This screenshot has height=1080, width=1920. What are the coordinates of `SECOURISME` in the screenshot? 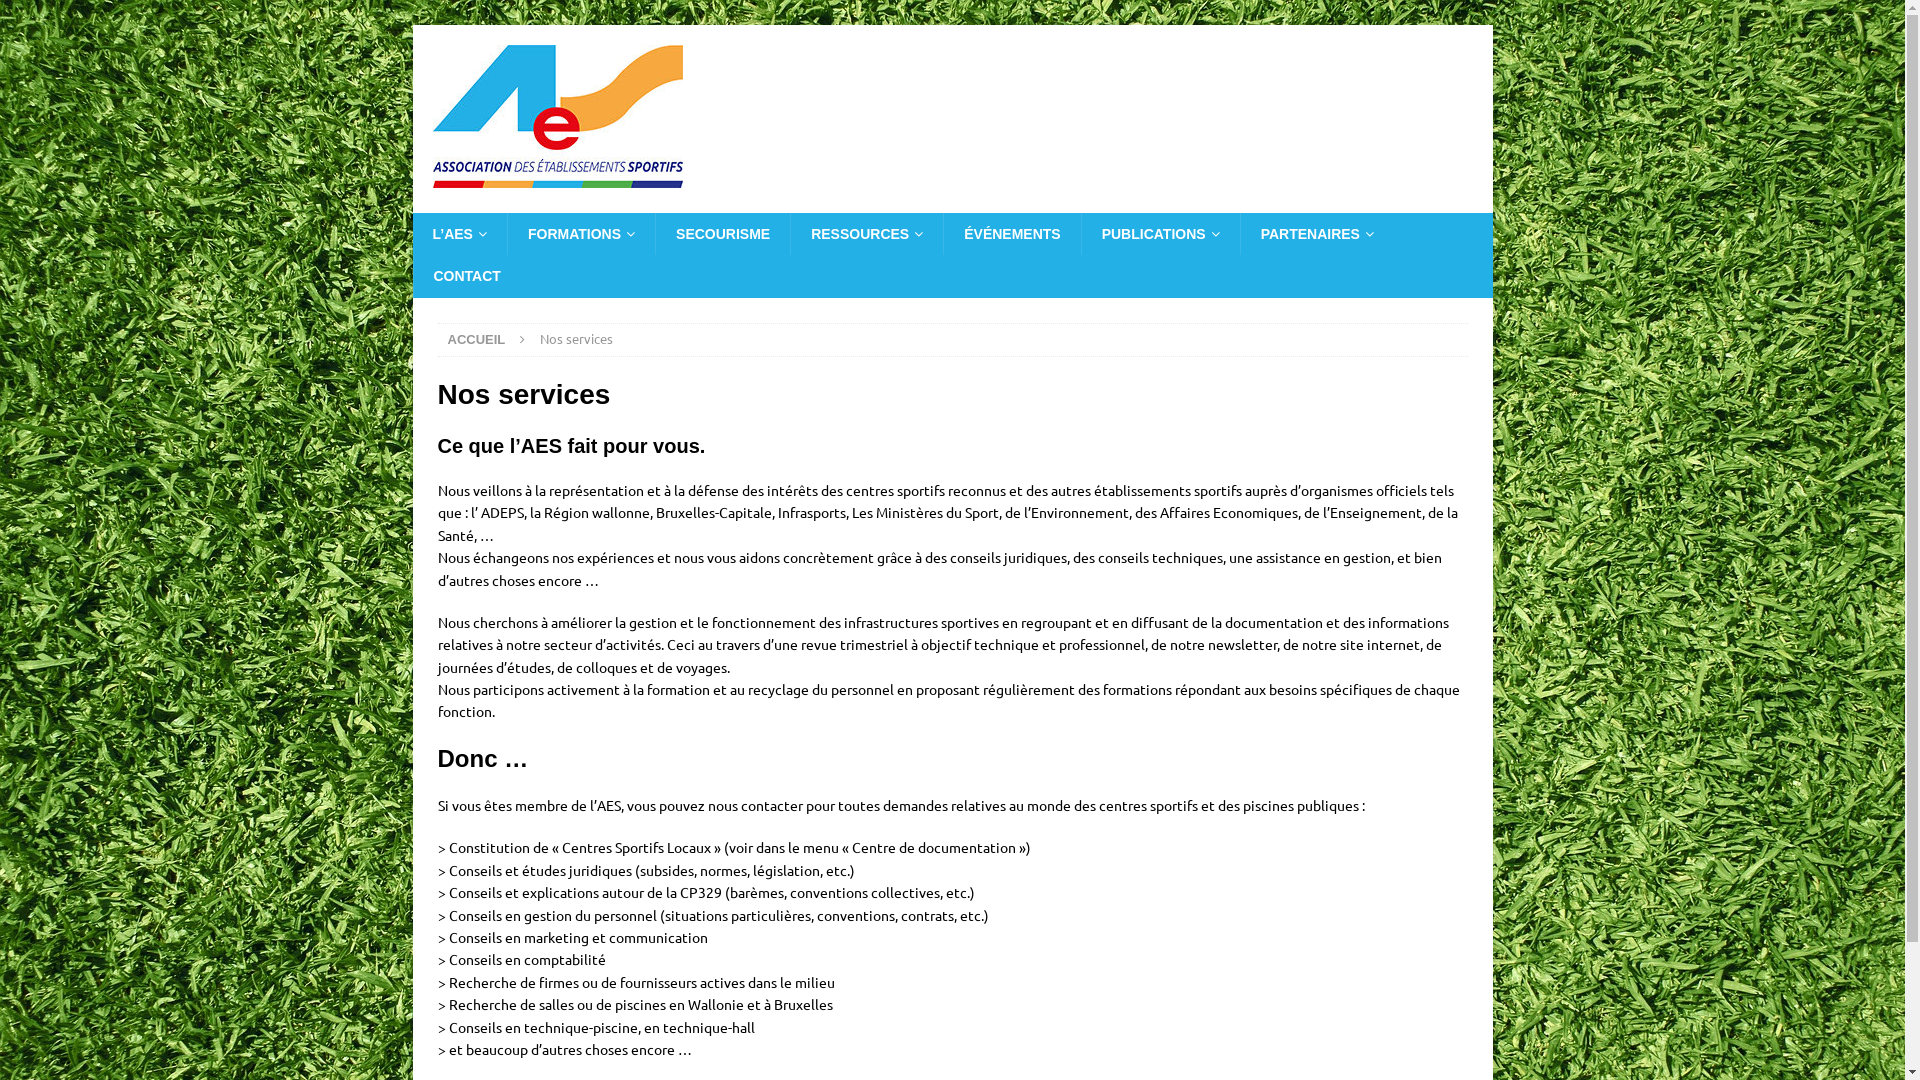 It's located at (722, 234).